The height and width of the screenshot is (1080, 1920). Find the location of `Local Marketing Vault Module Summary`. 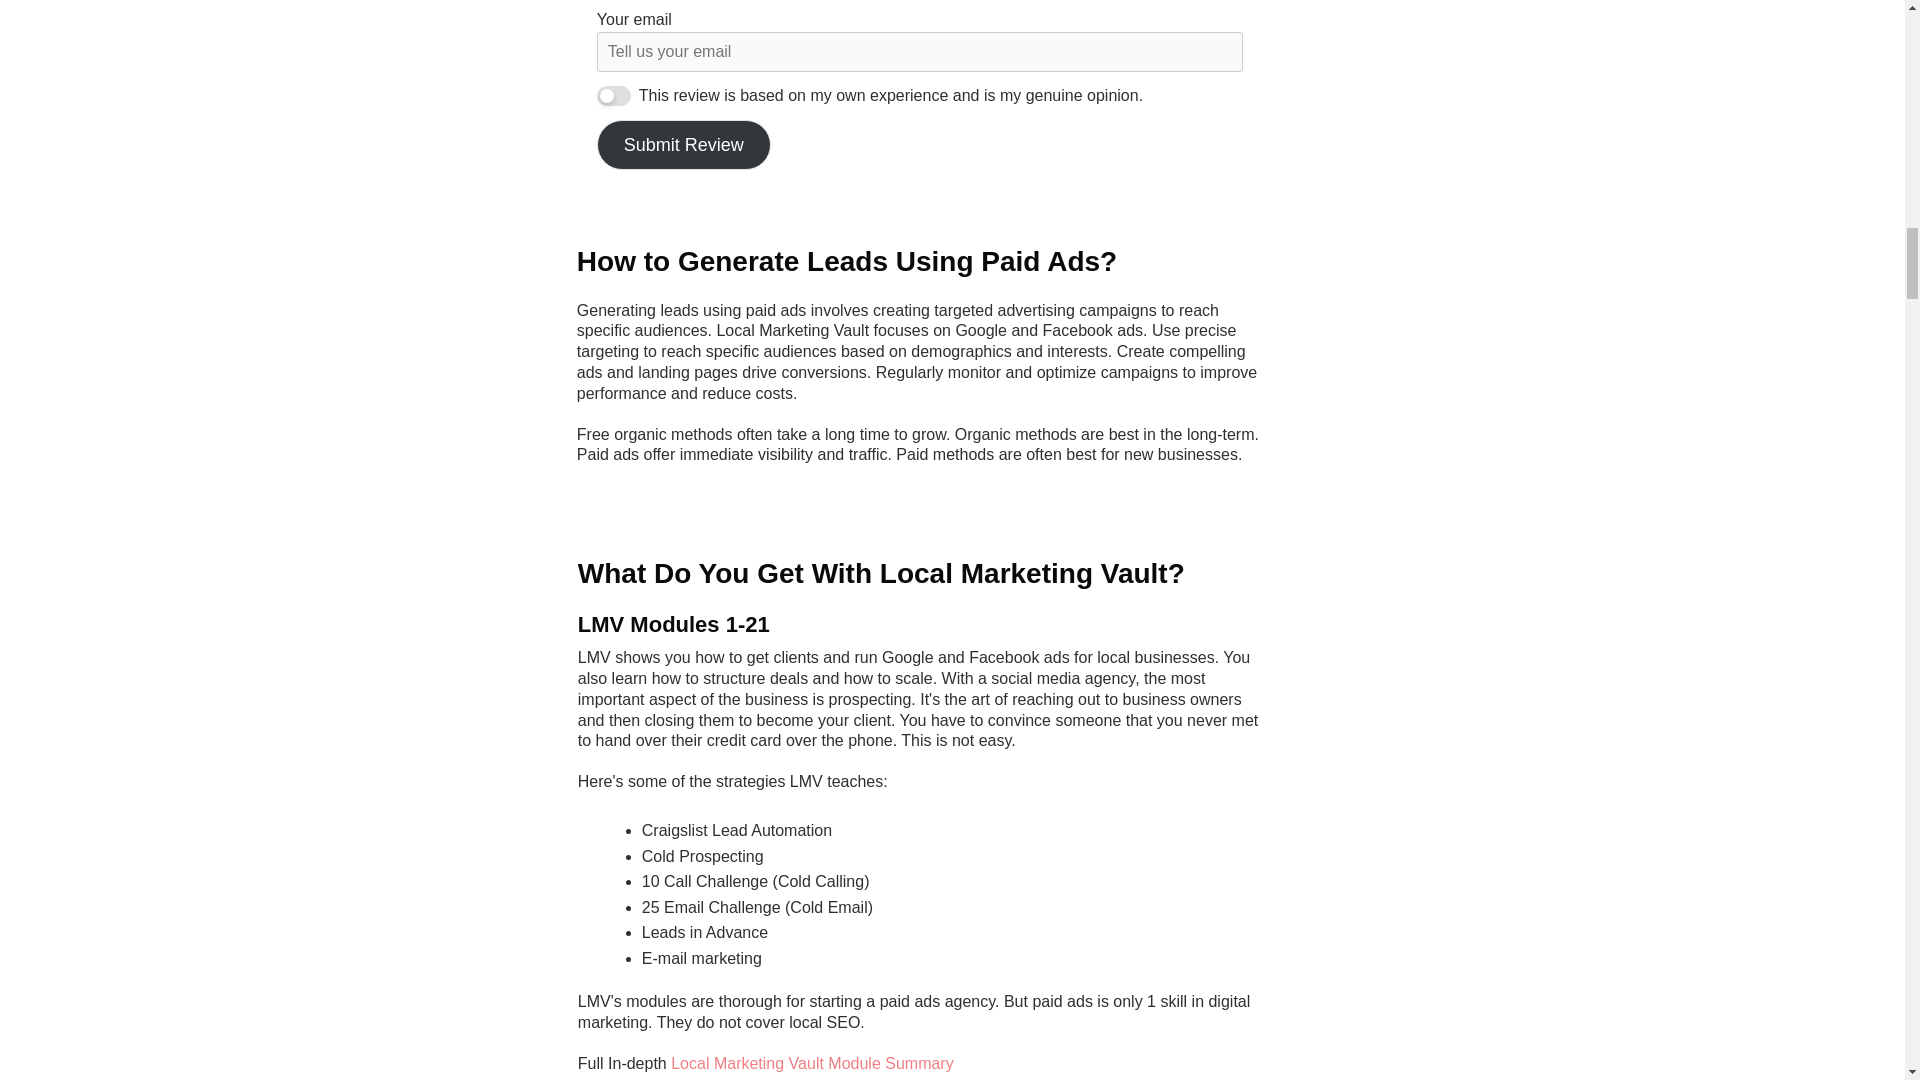

Local Marketing Vault Module Summary is located at coordinates (812, 1064).